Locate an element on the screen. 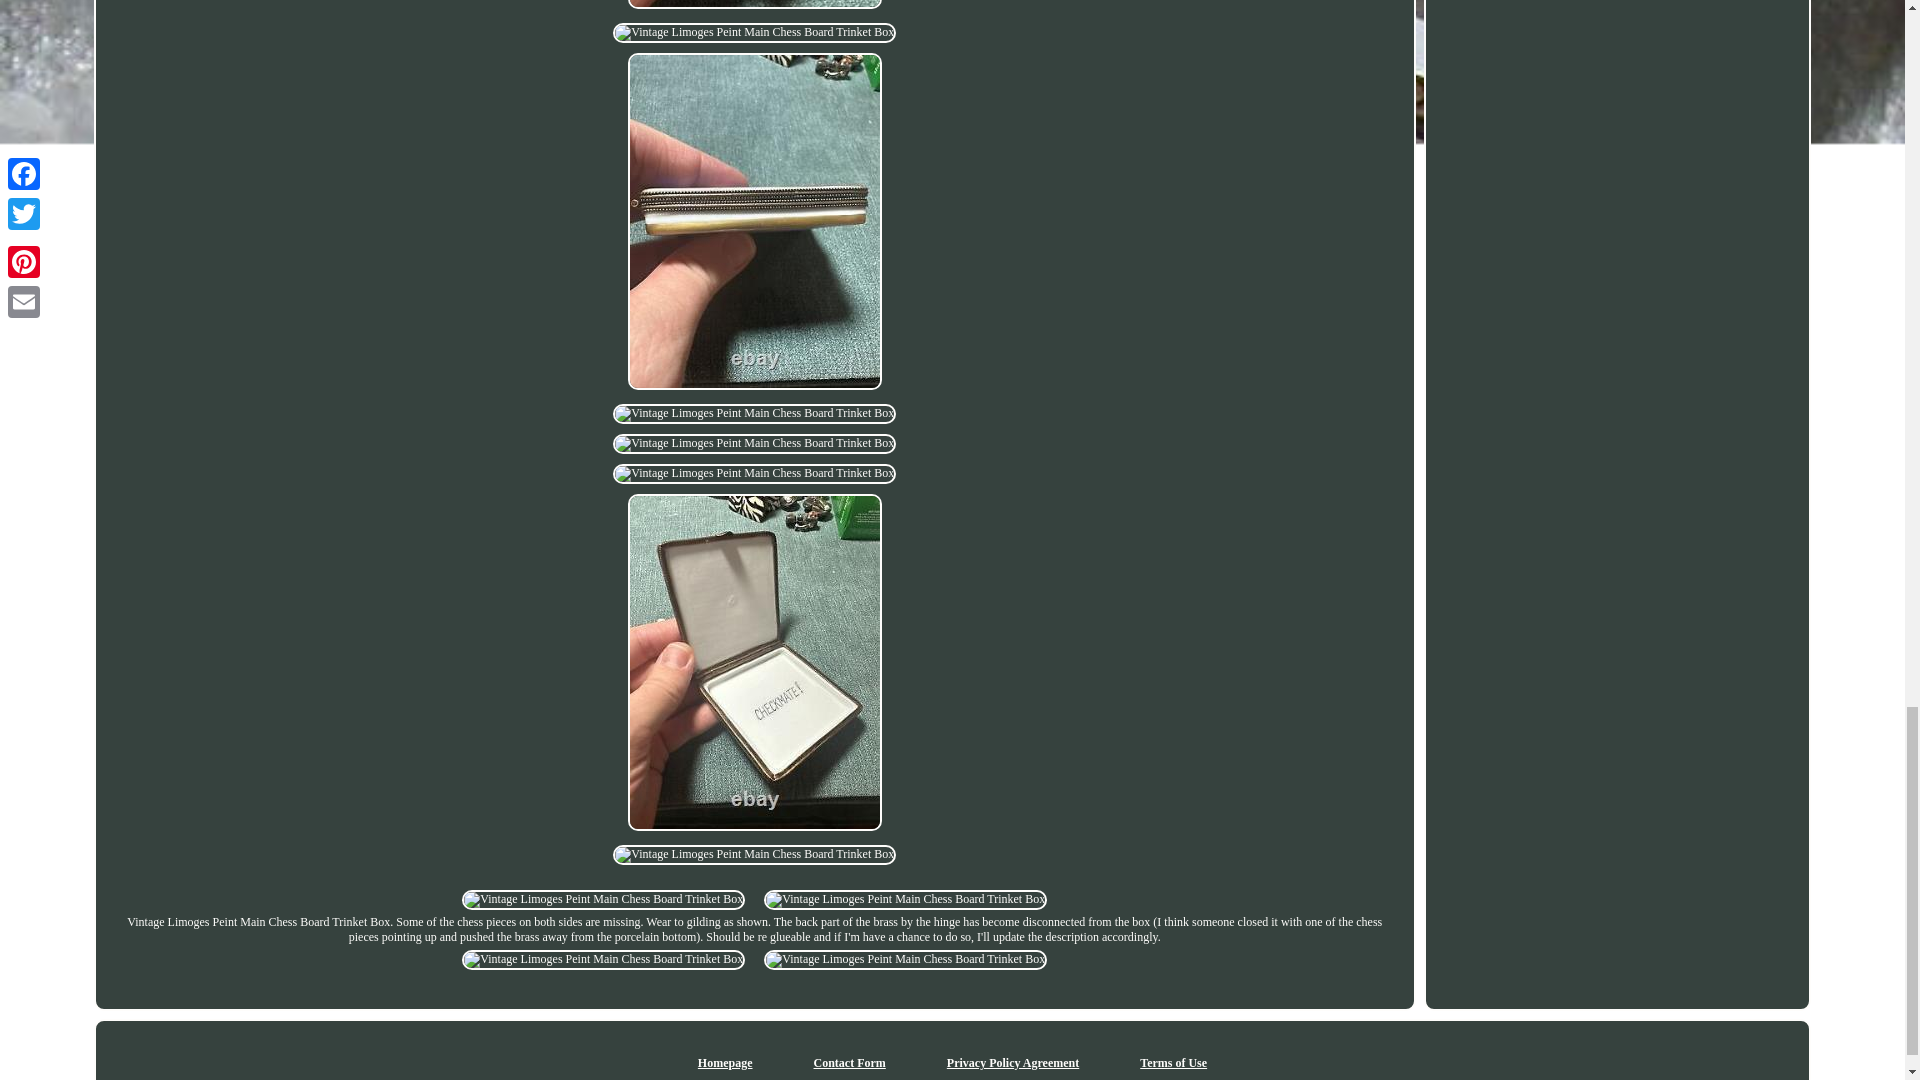 This screenshot has width=1920, height=1080. Vintage Limoges Peint Main Chess Board Trinket Box is located at coordinates (754, 4).